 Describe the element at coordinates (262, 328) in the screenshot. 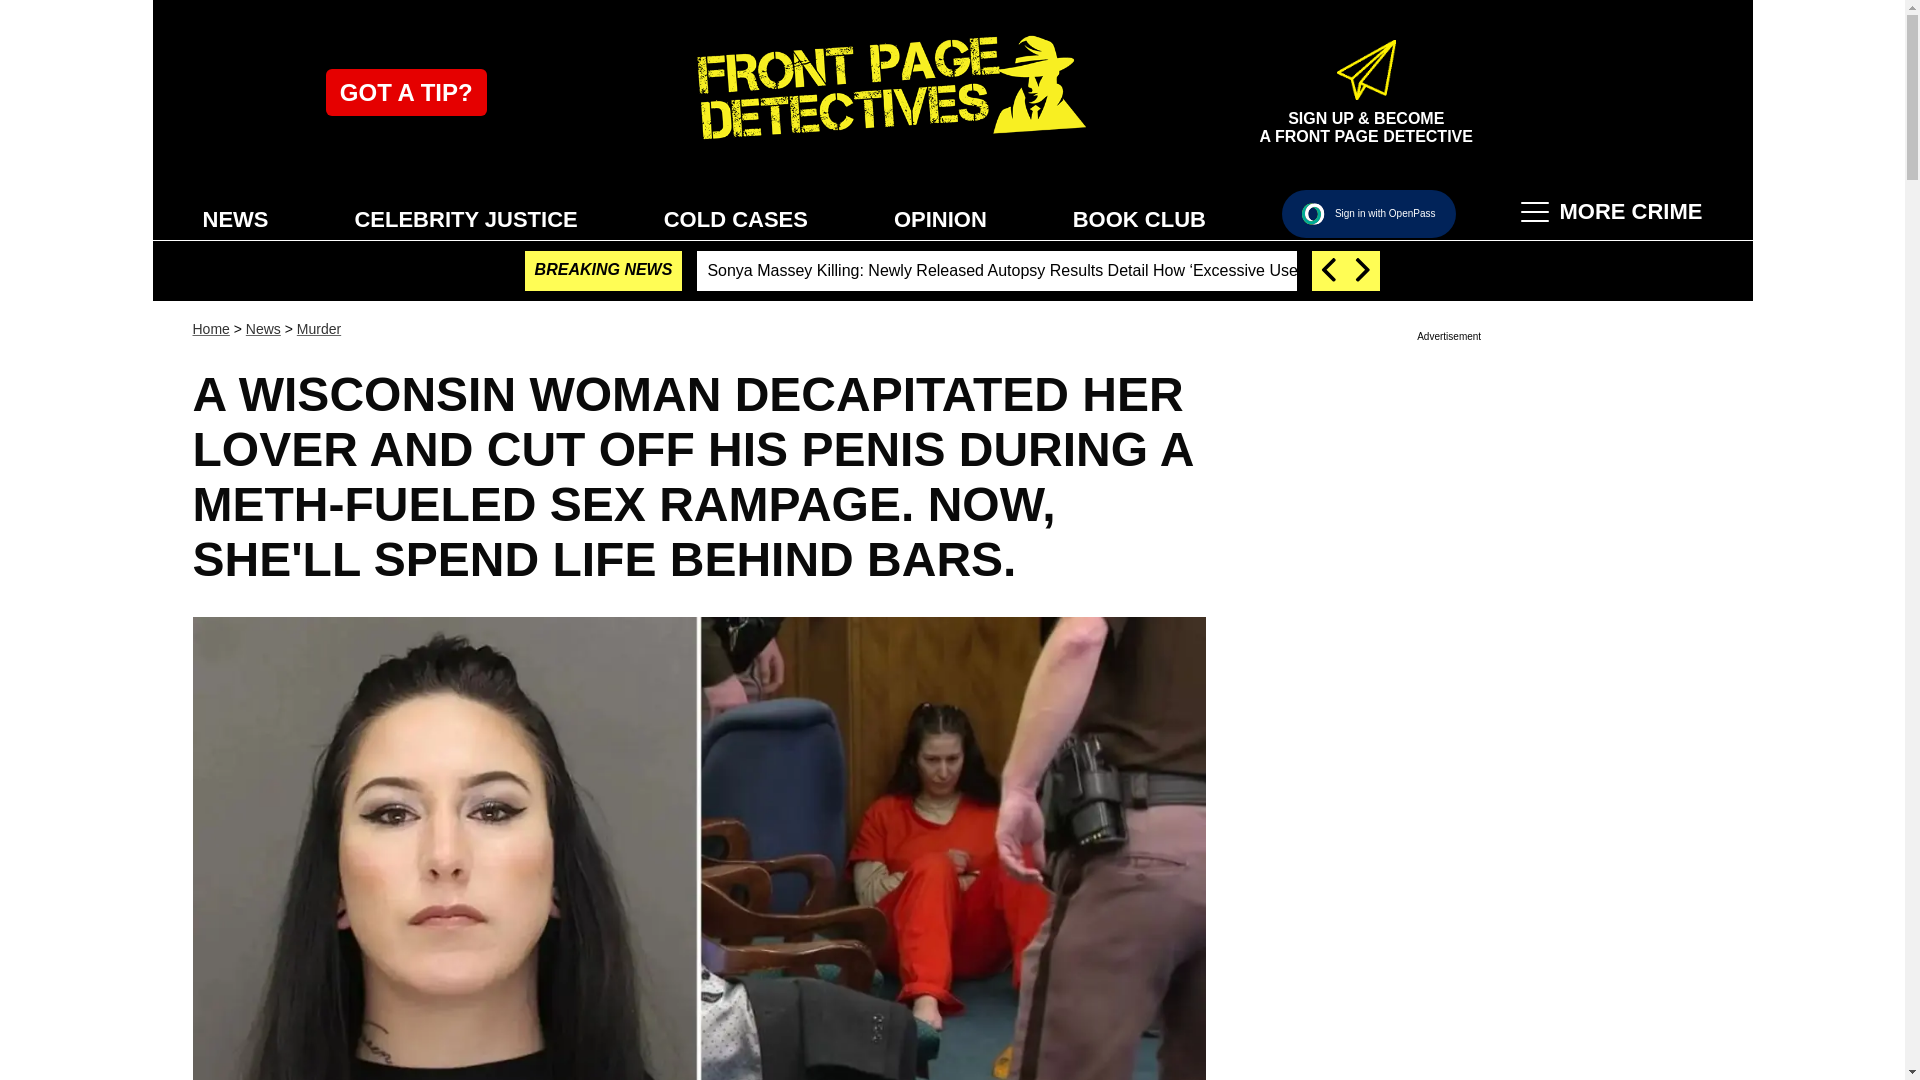

I see `News` at that location.